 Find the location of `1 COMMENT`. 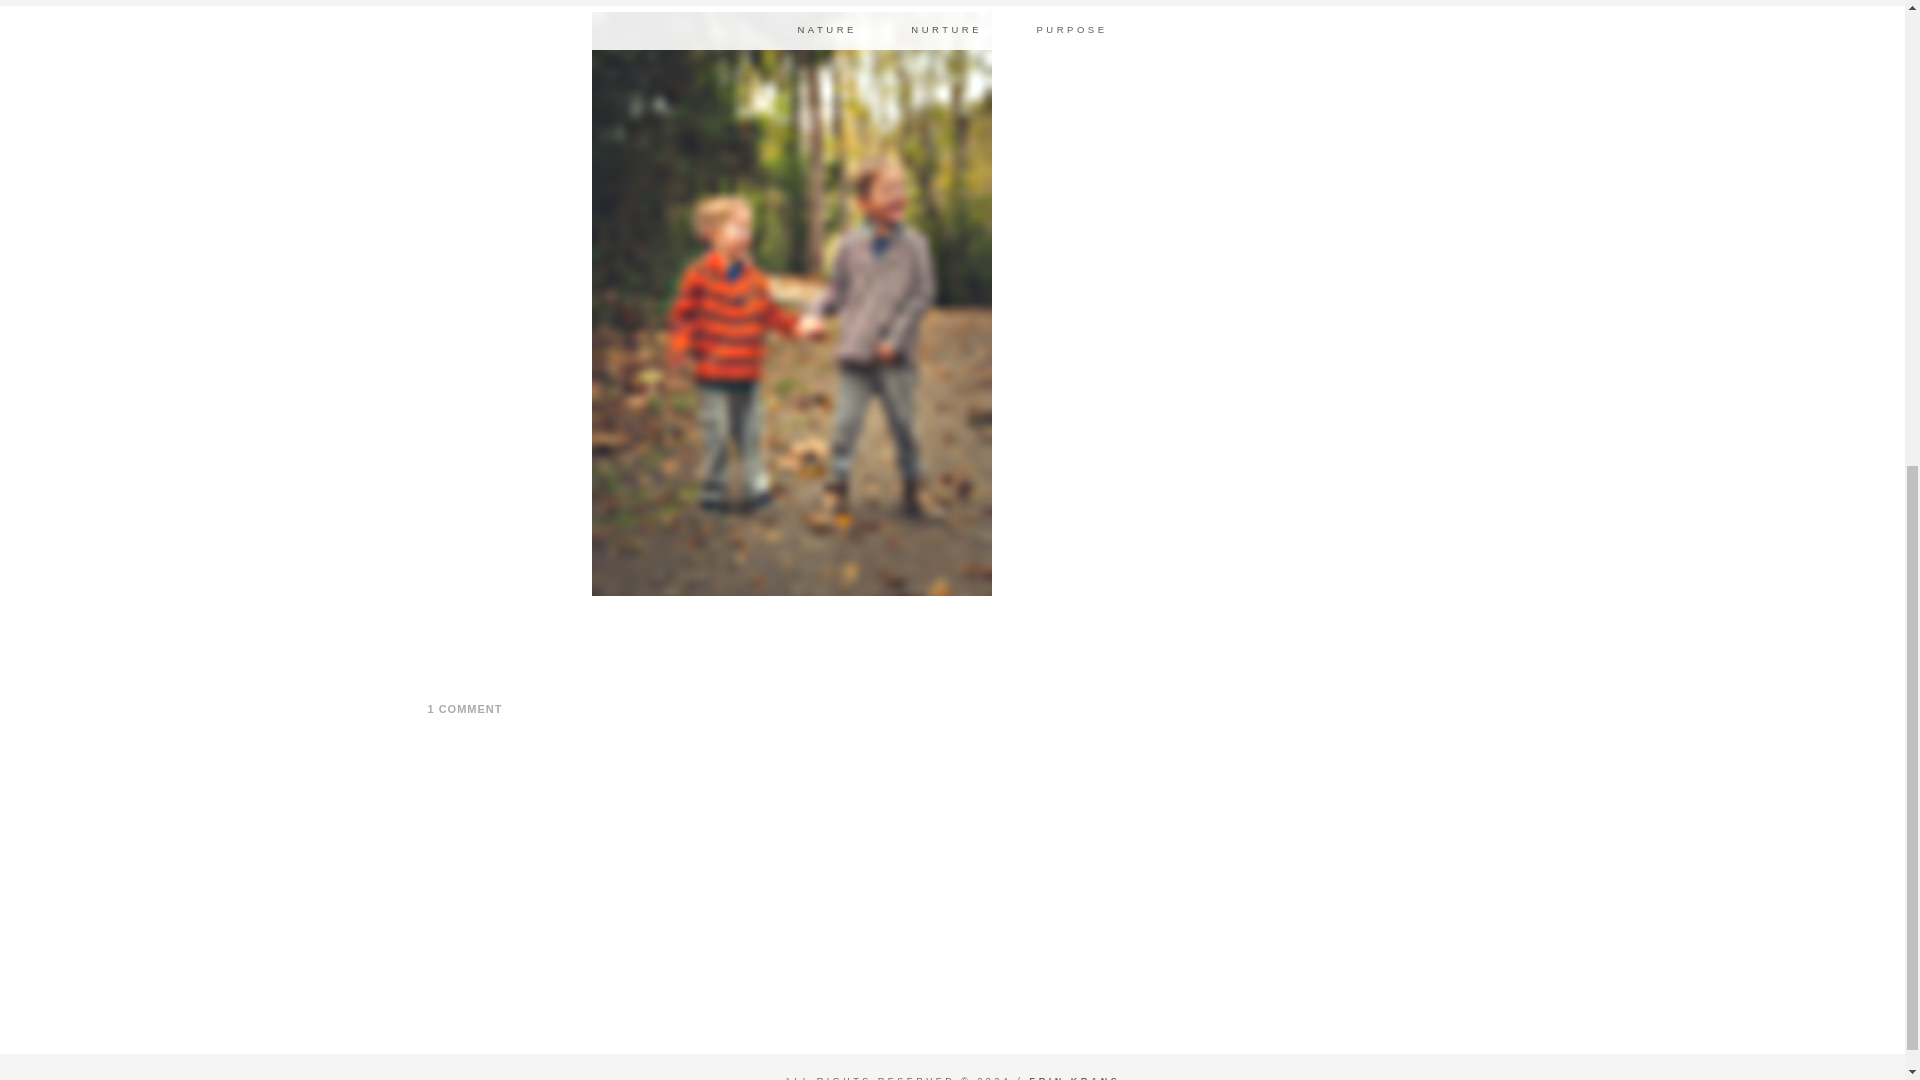

1 COMMENT is located at coordinates (466, 708).